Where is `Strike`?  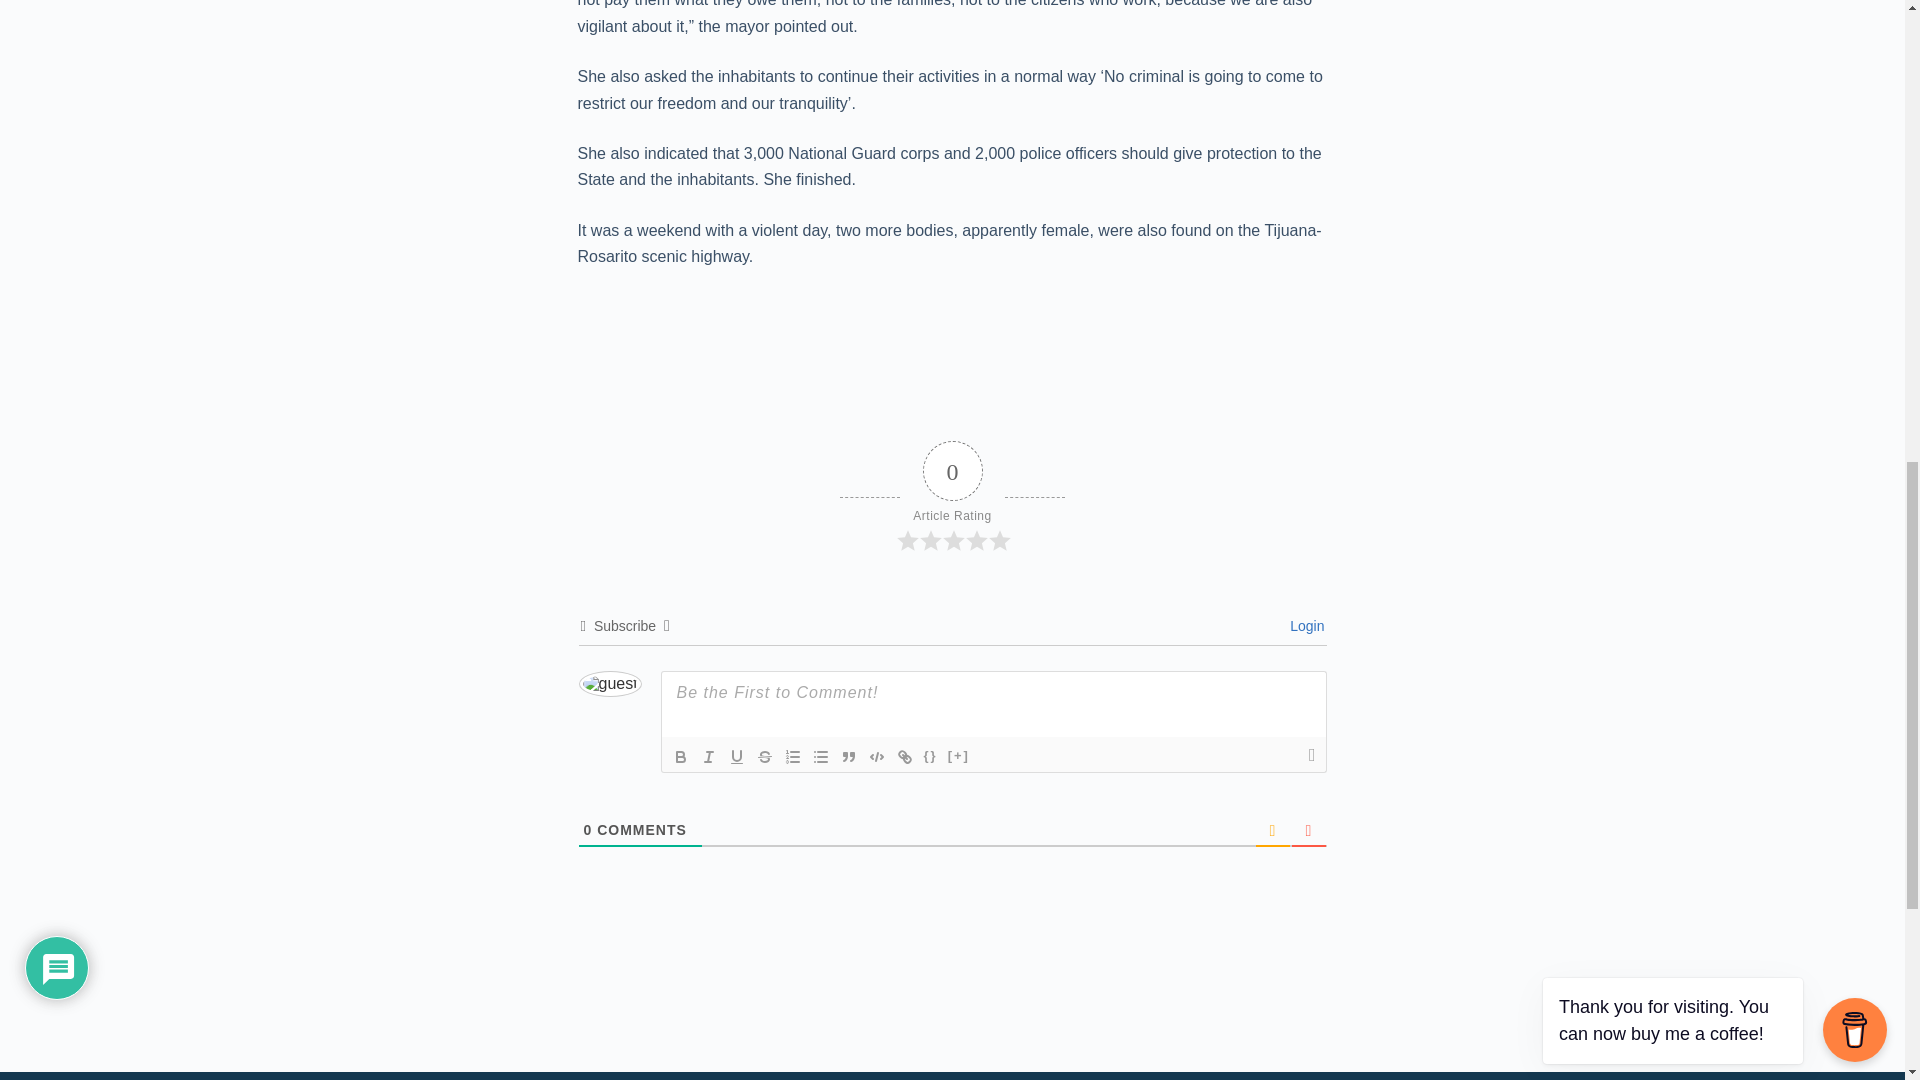
Strike is located at coordinates (764, 756).